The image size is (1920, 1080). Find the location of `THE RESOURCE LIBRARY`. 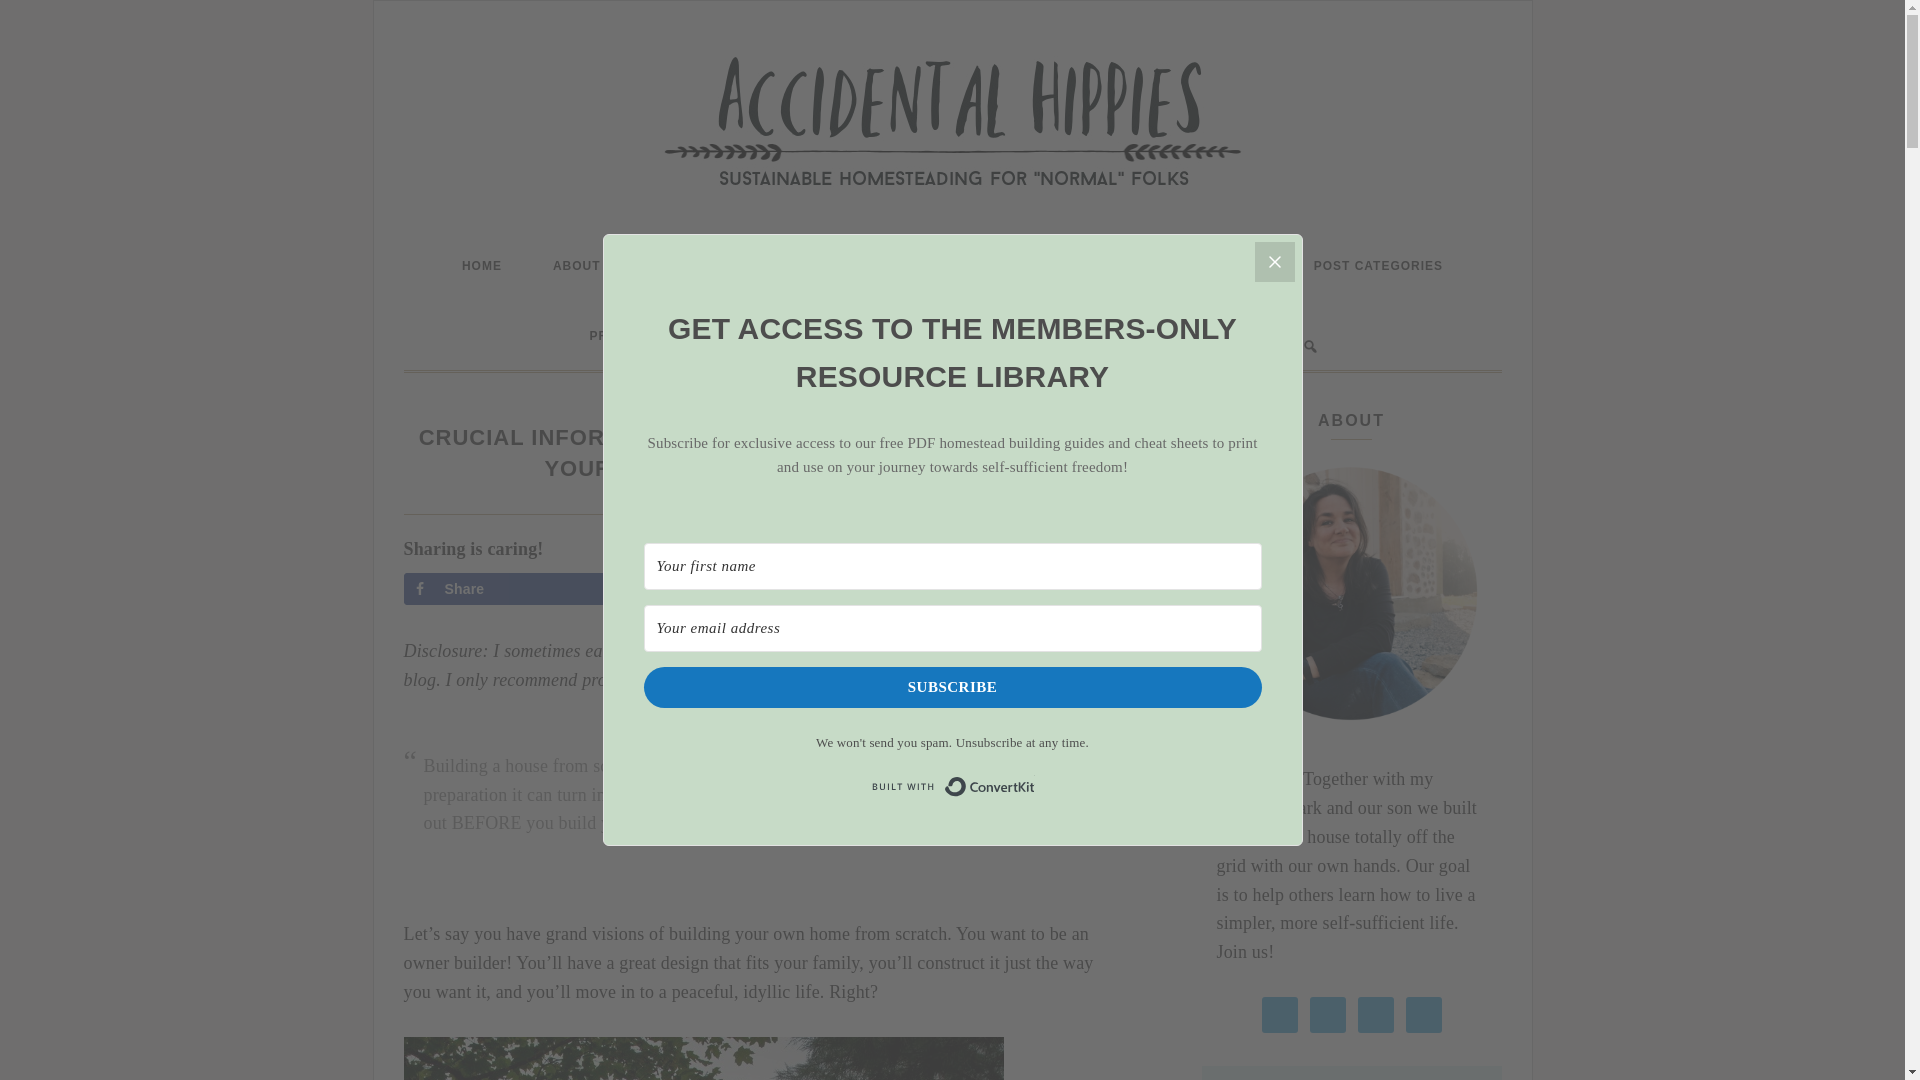

THE RESOURCE LIBRARY is located at coordinates (1176, 266).